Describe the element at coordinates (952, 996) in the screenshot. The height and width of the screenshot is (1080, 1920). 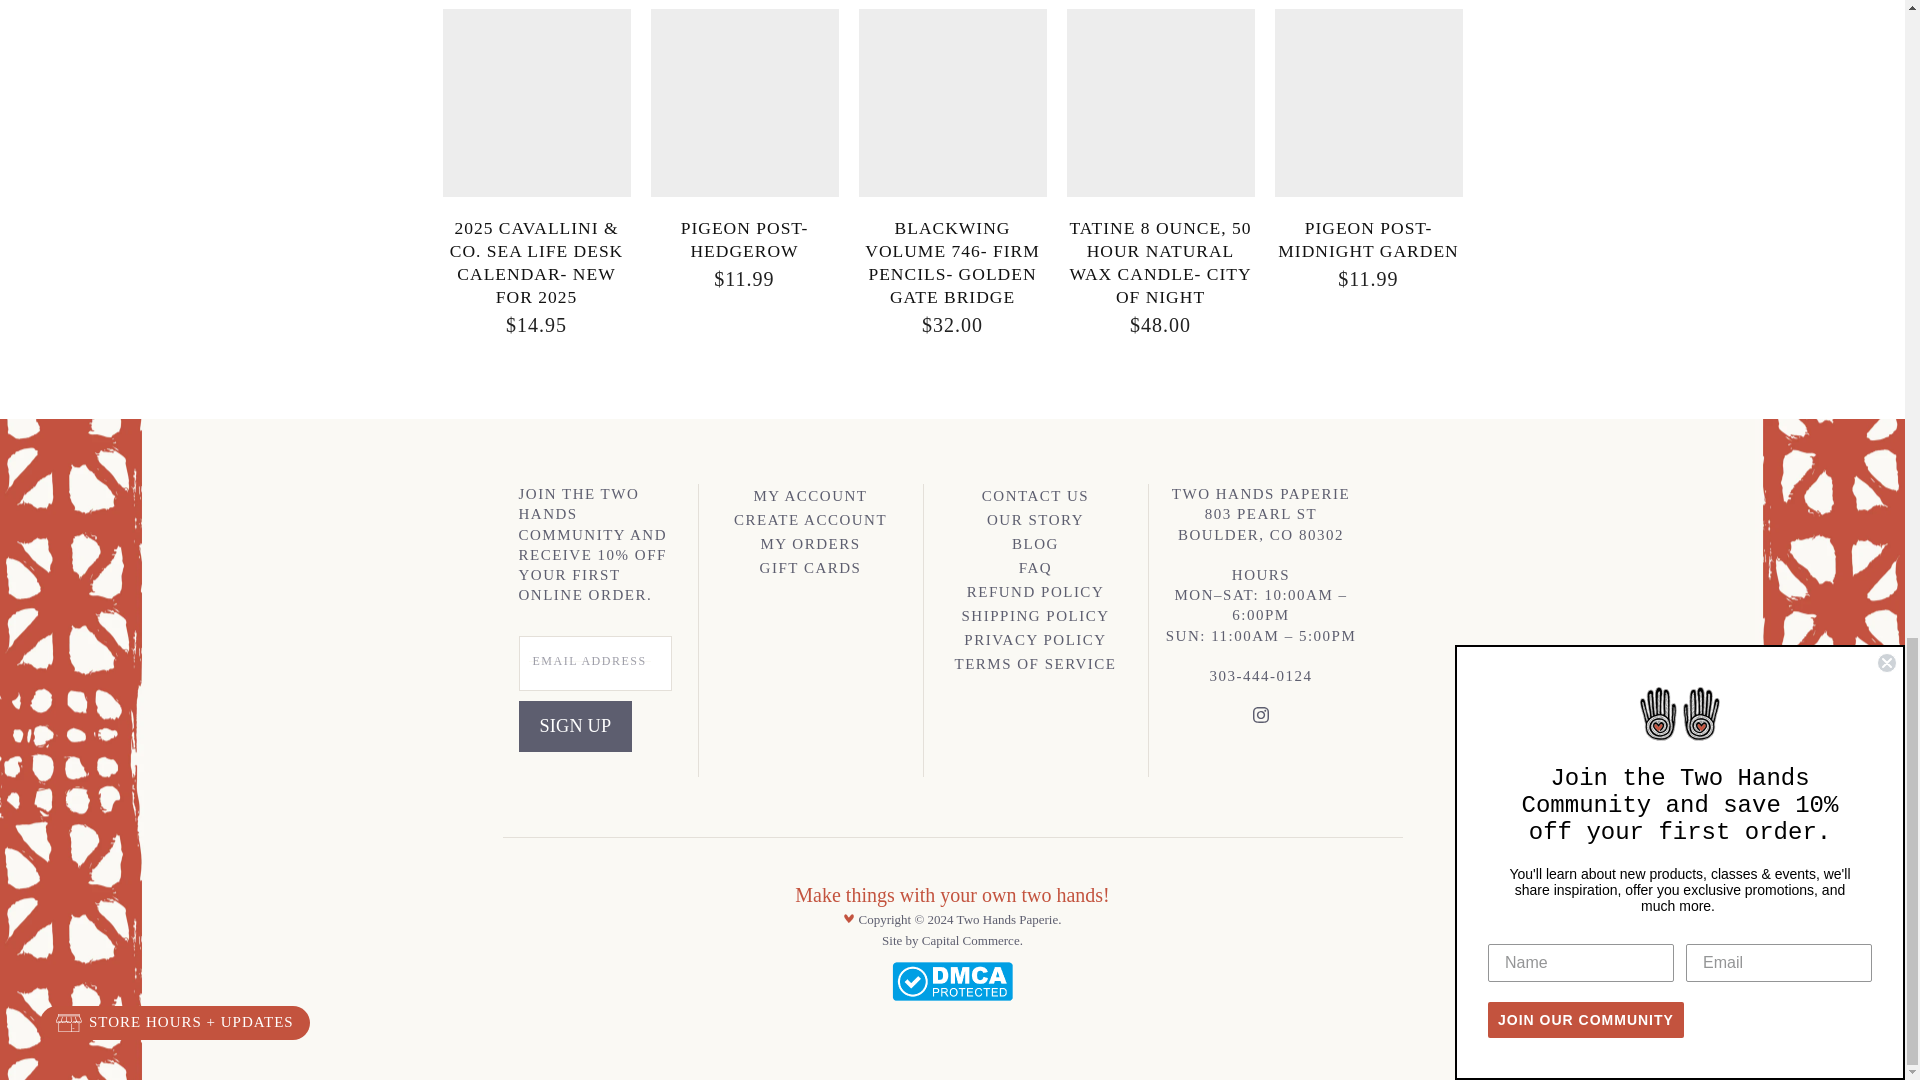
I see `DMCA.com Protection Status` at that location.